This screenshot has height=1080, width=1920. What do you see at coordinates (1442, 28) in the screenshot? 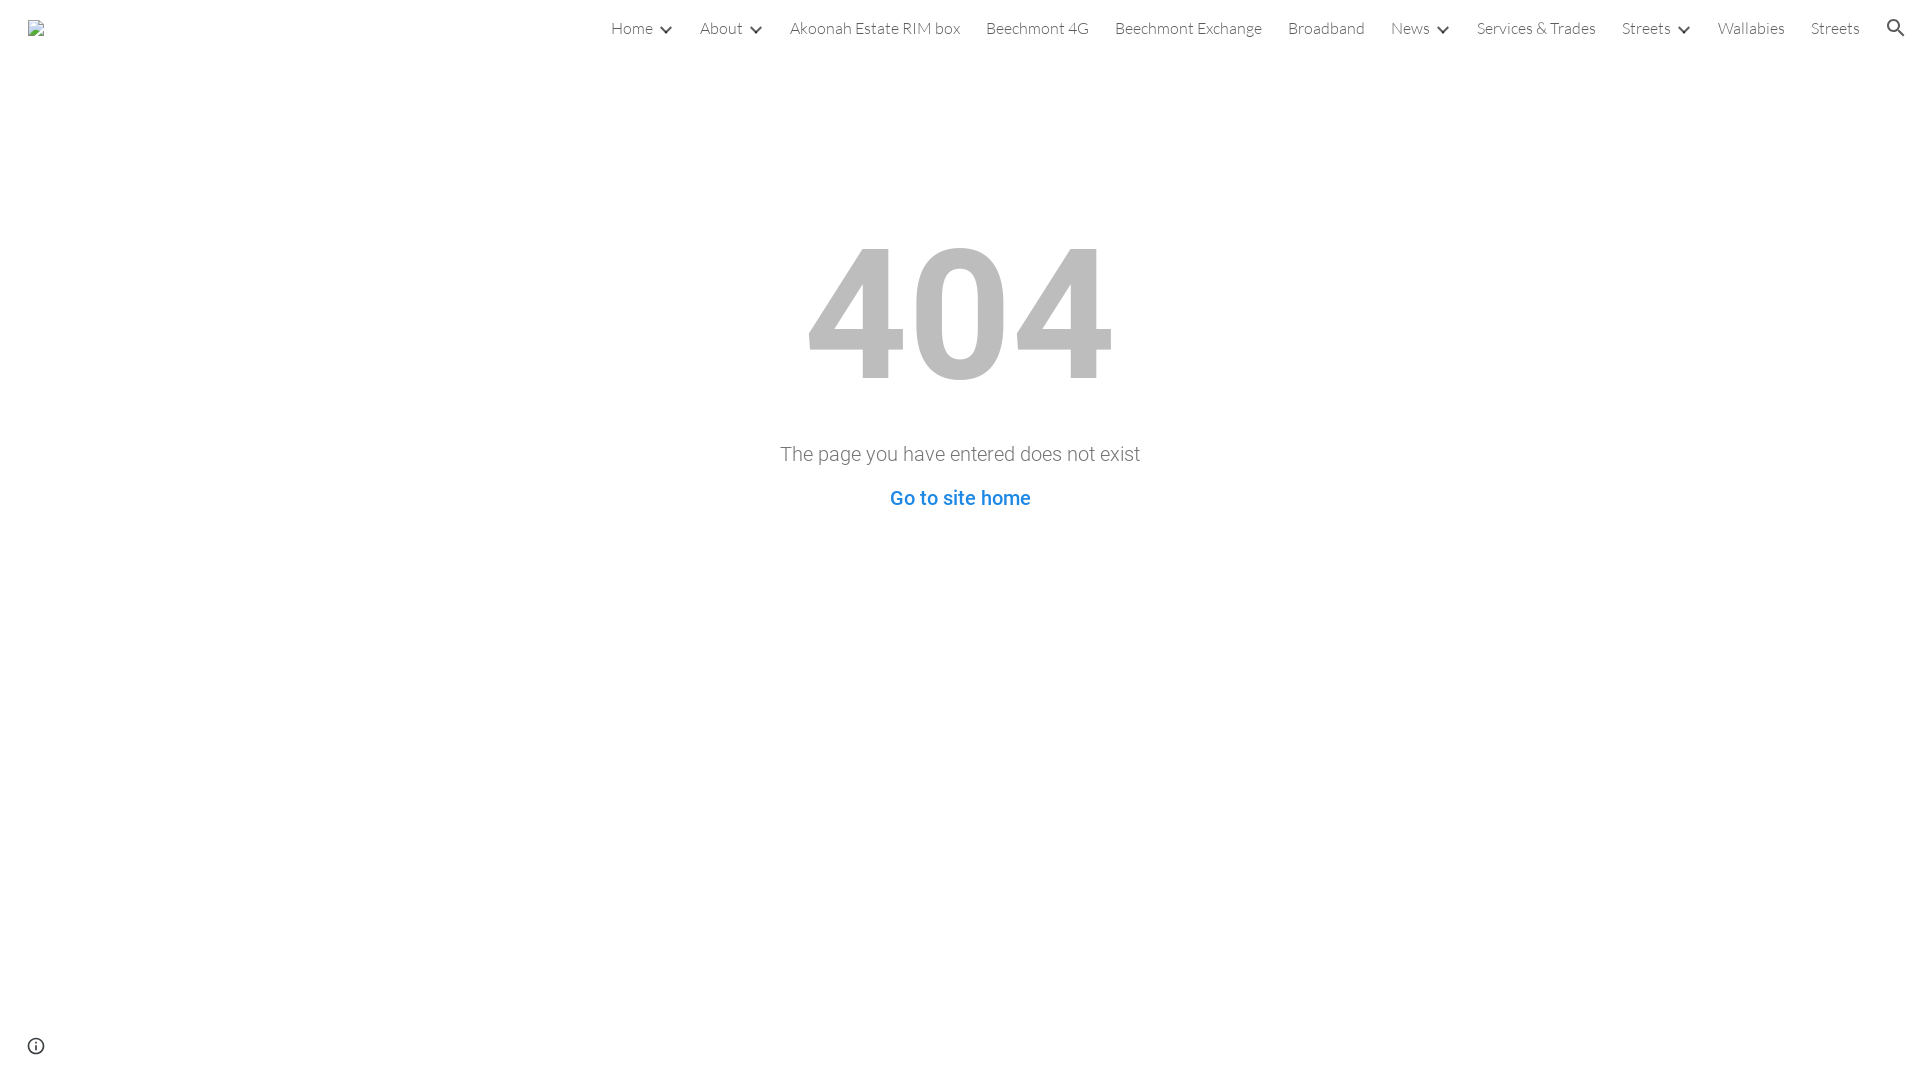
I see `Expand/Collapse` at bounding box center [1442, 28].